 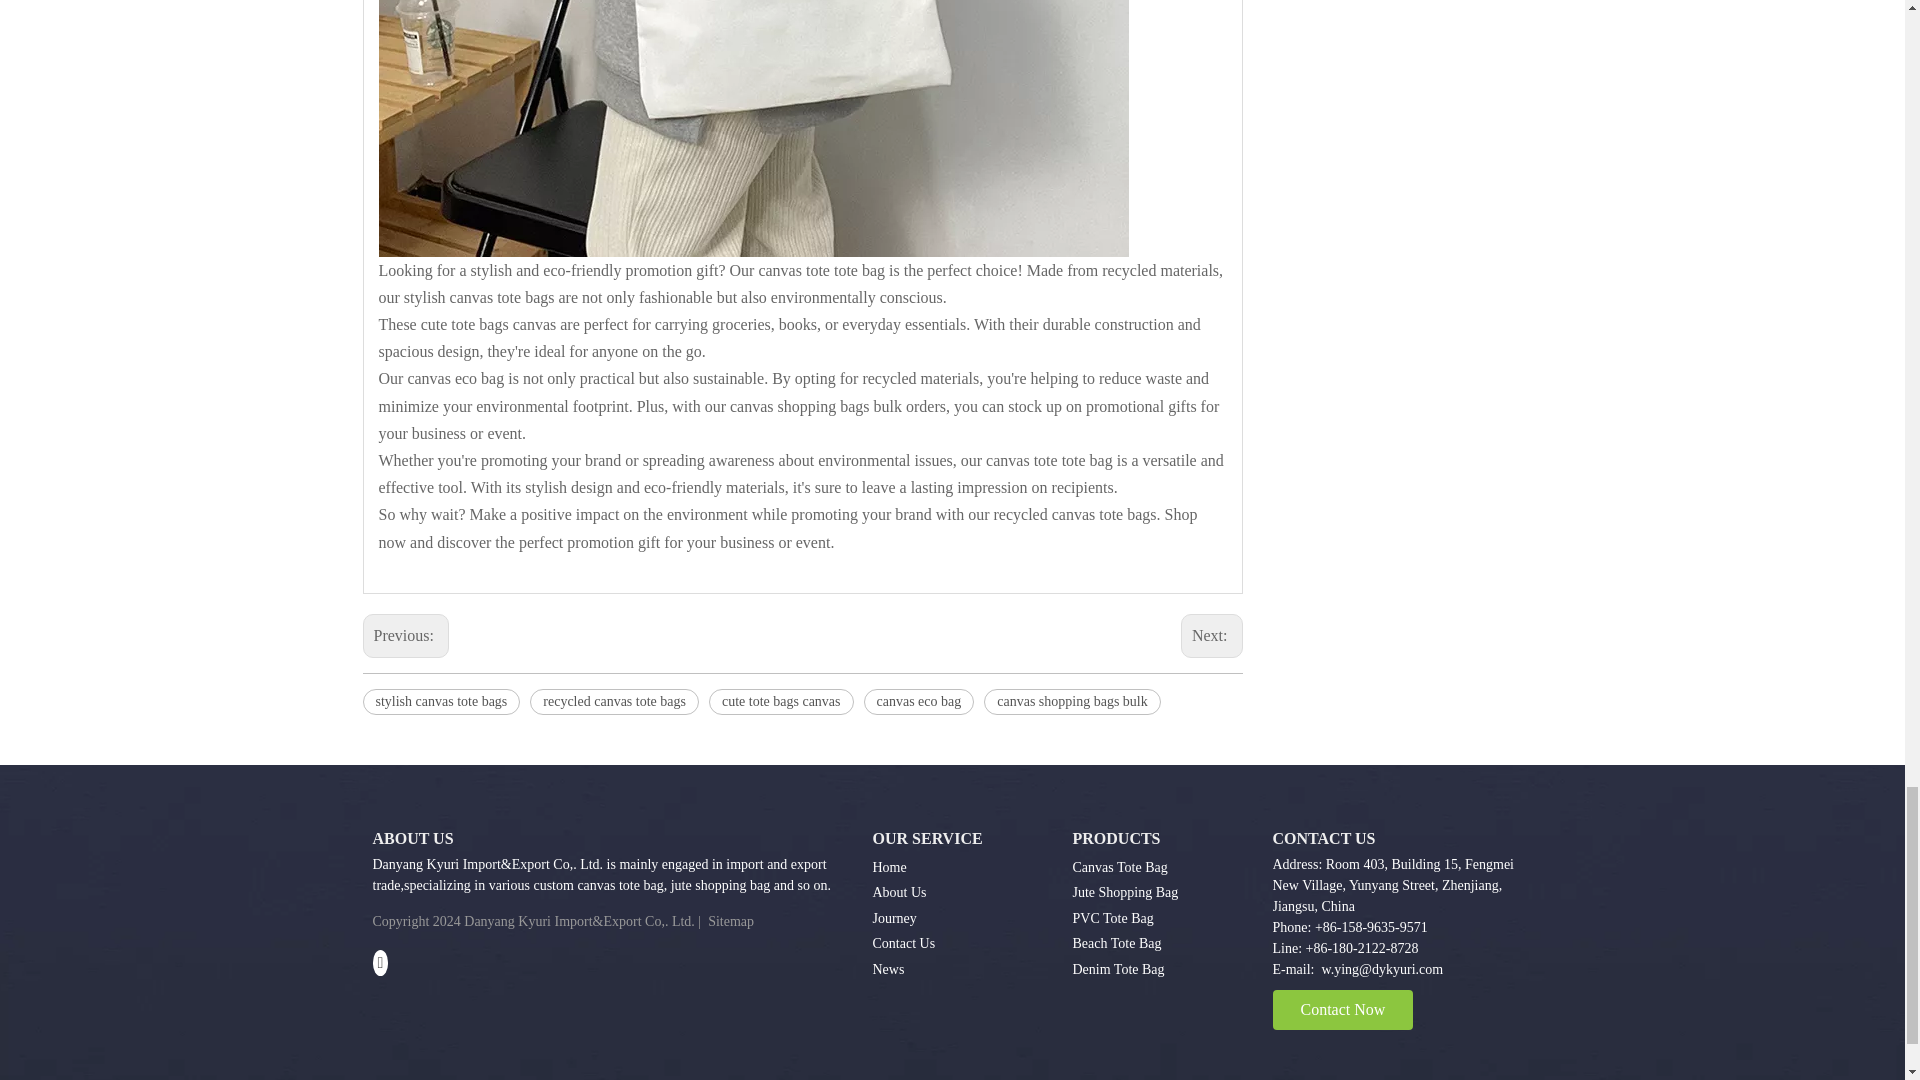 What do you see at coordinates (888, 866) in the screenshot?
I see `Home` at bounding box center [888, 866].